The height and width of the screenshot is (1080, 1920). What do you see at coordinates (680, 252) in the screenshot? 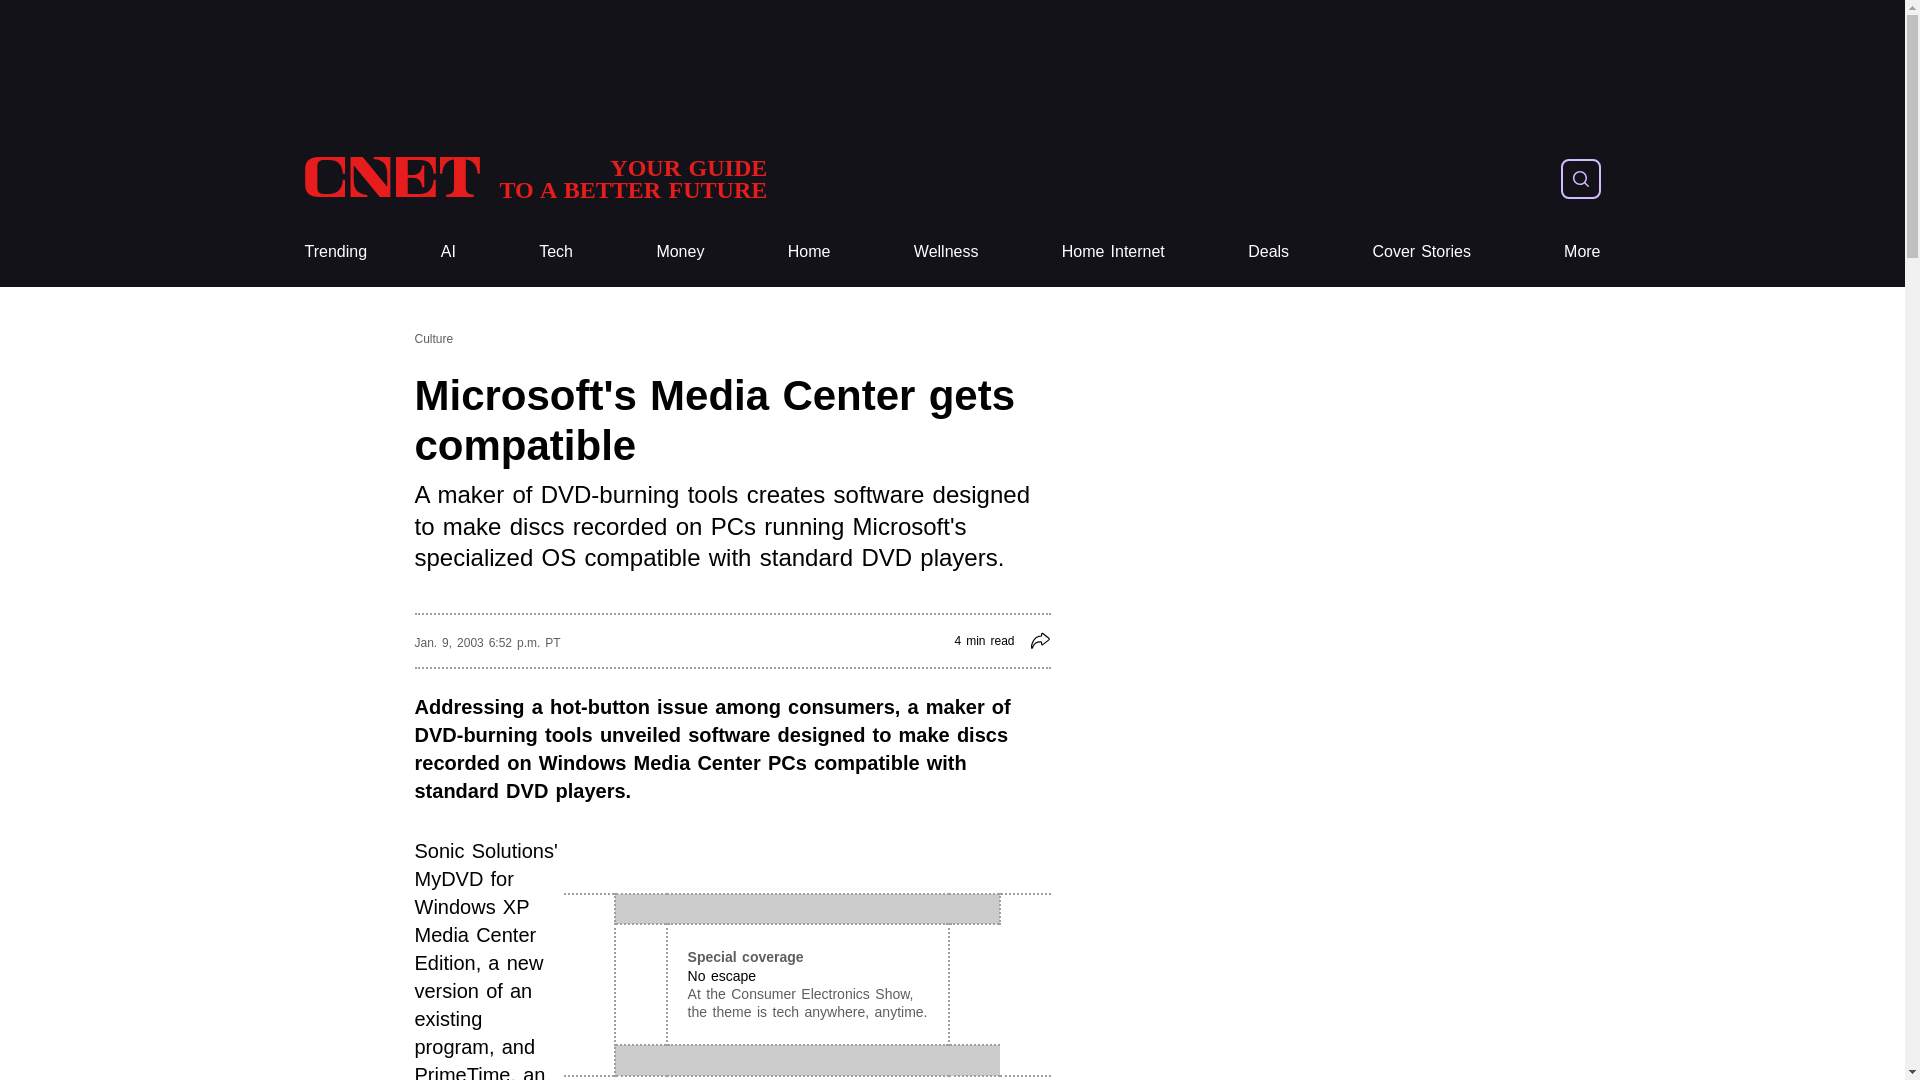
I see `More` at bounding box center [680, 252].